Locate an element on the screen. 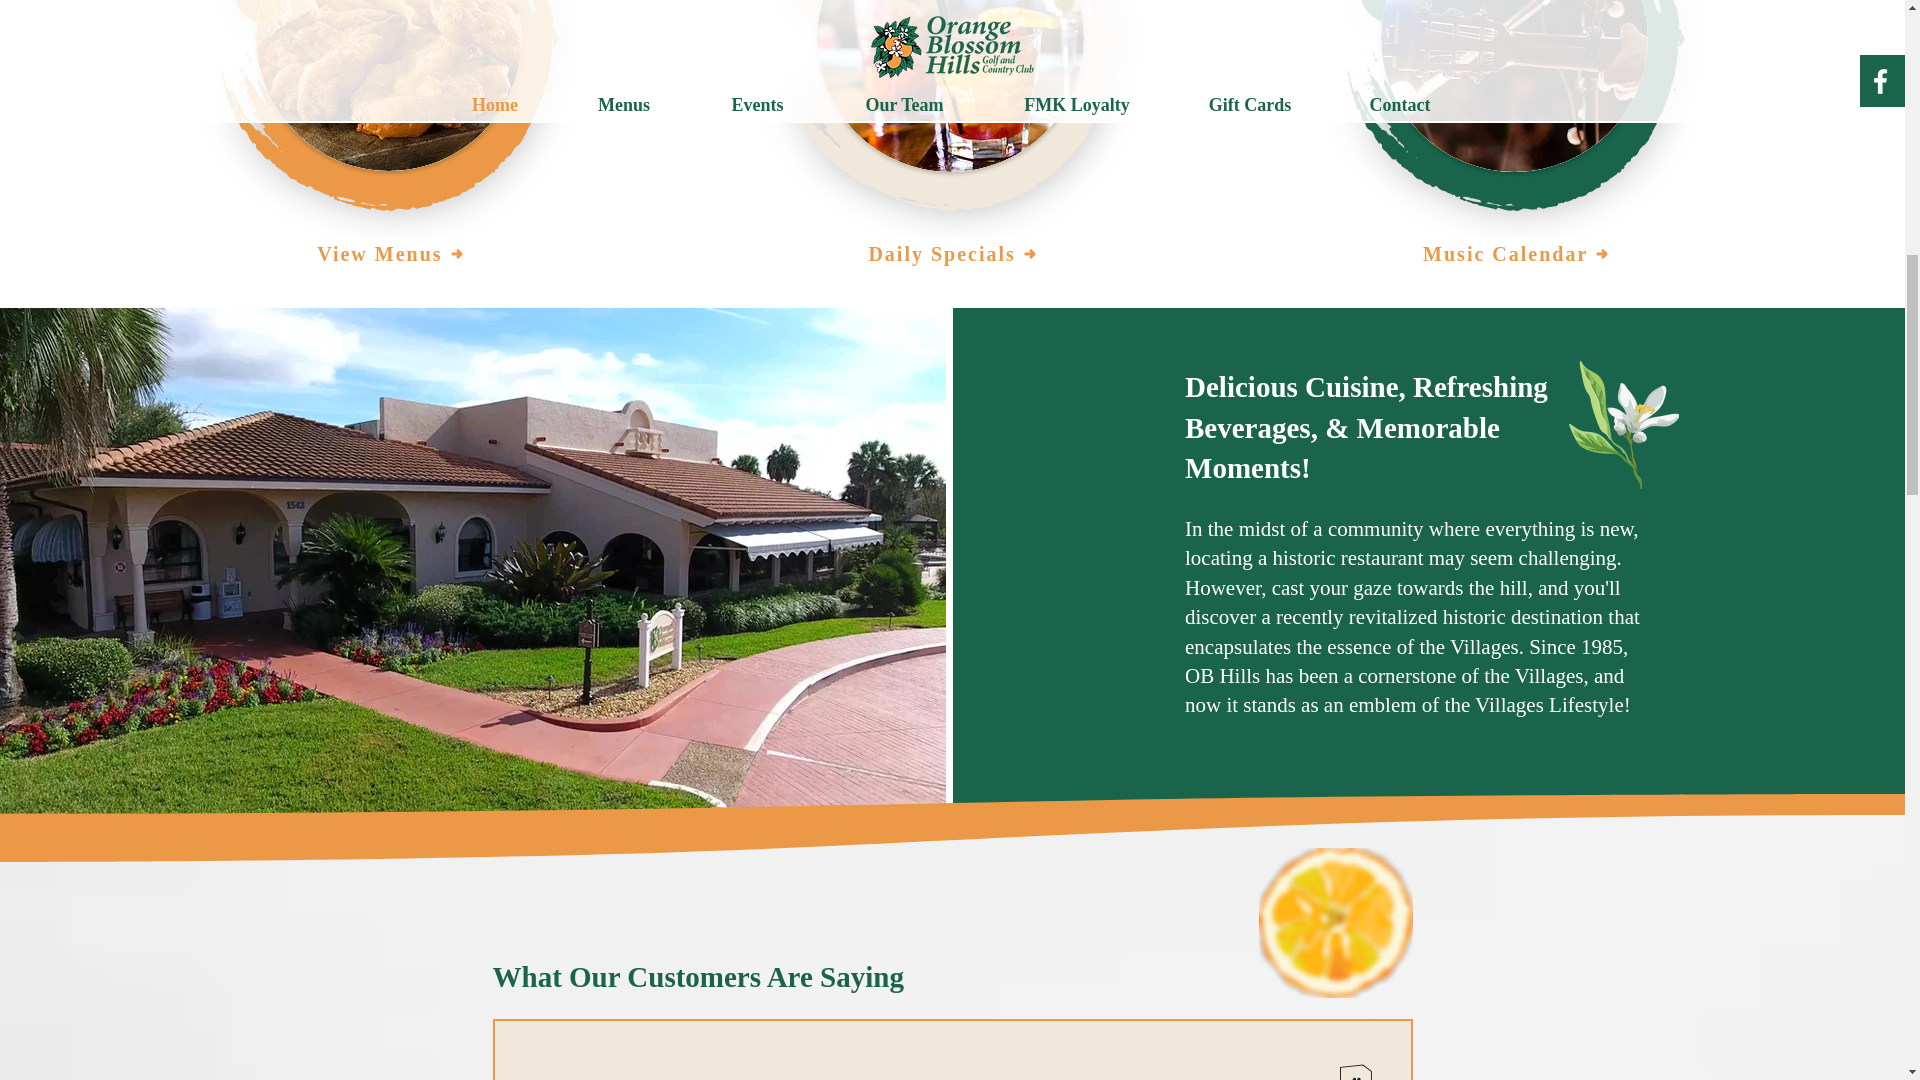 This screenshot has height=1080, width=1920. Music Calendar is located at coordinates (1516, 254).